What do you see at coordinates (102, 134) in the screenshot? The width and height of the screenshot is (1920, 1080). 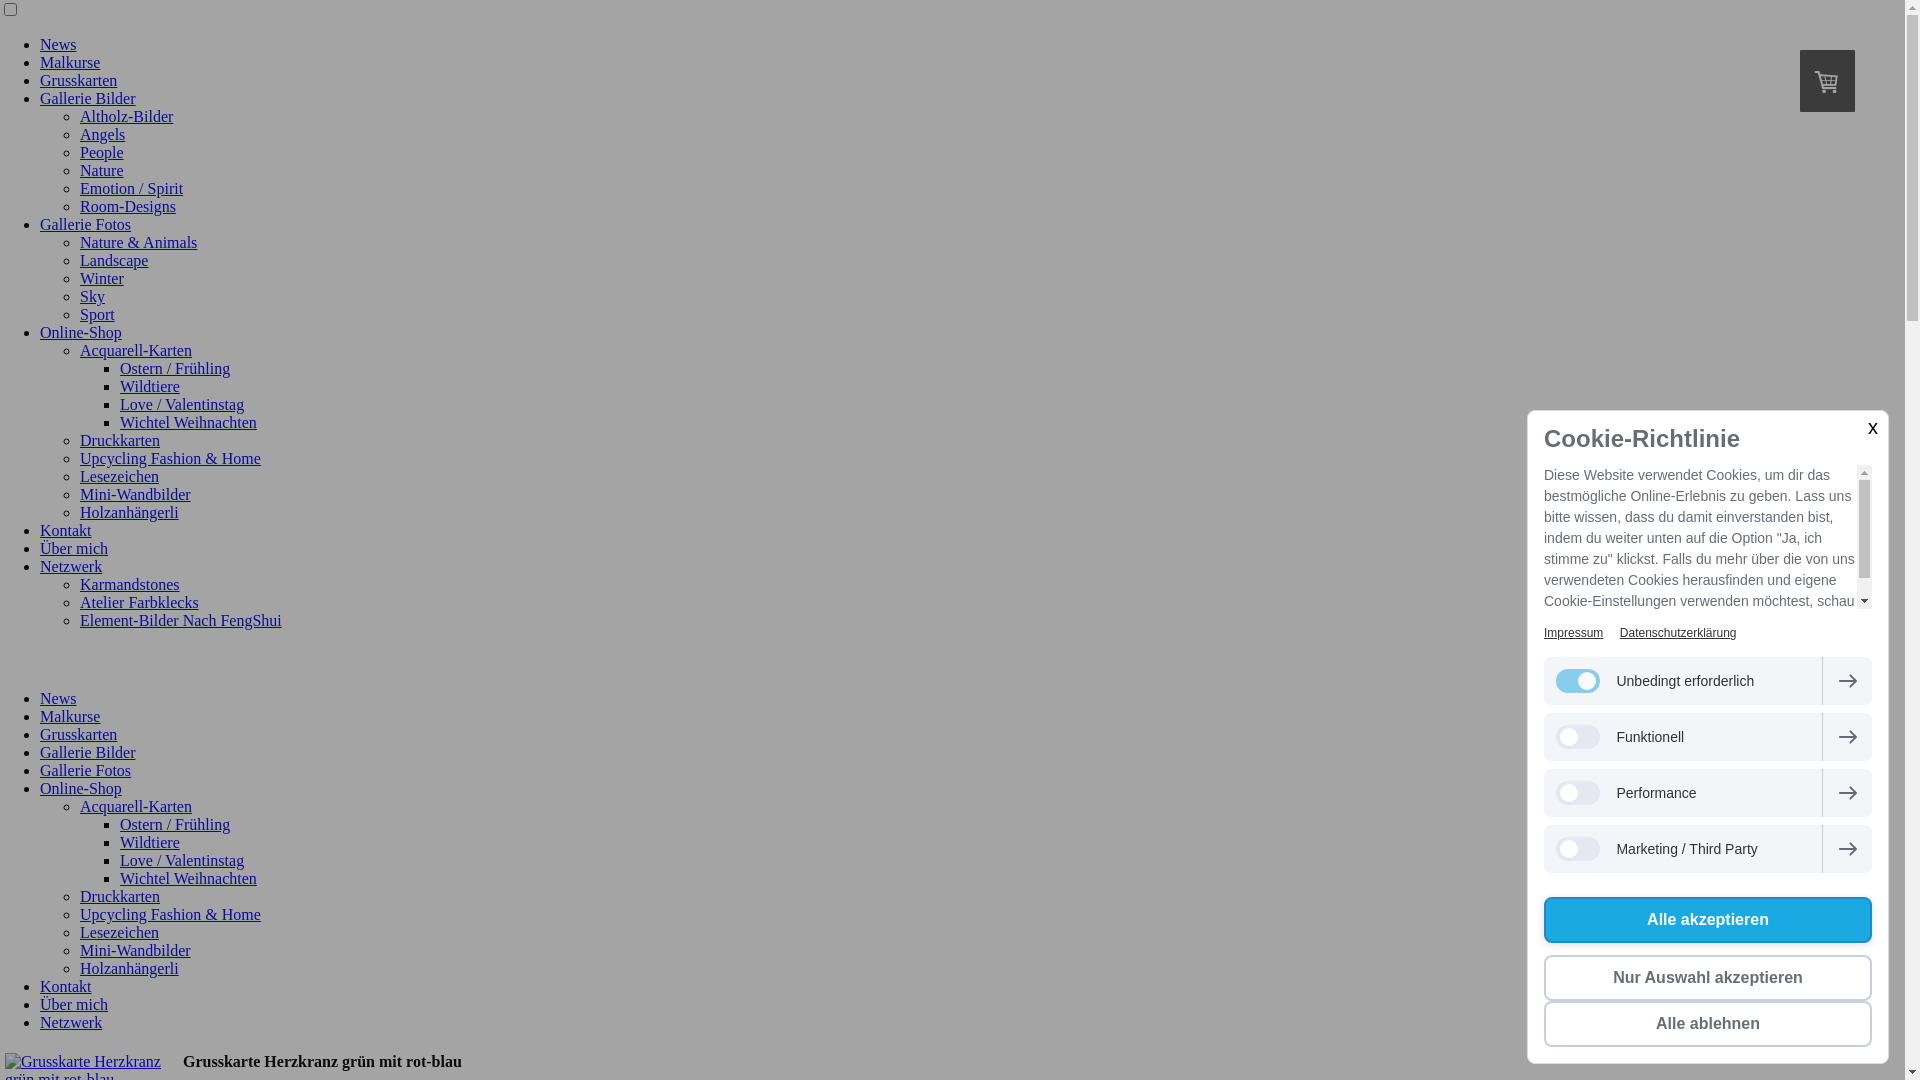 I see `Angels` at bounding box center [102, 134].